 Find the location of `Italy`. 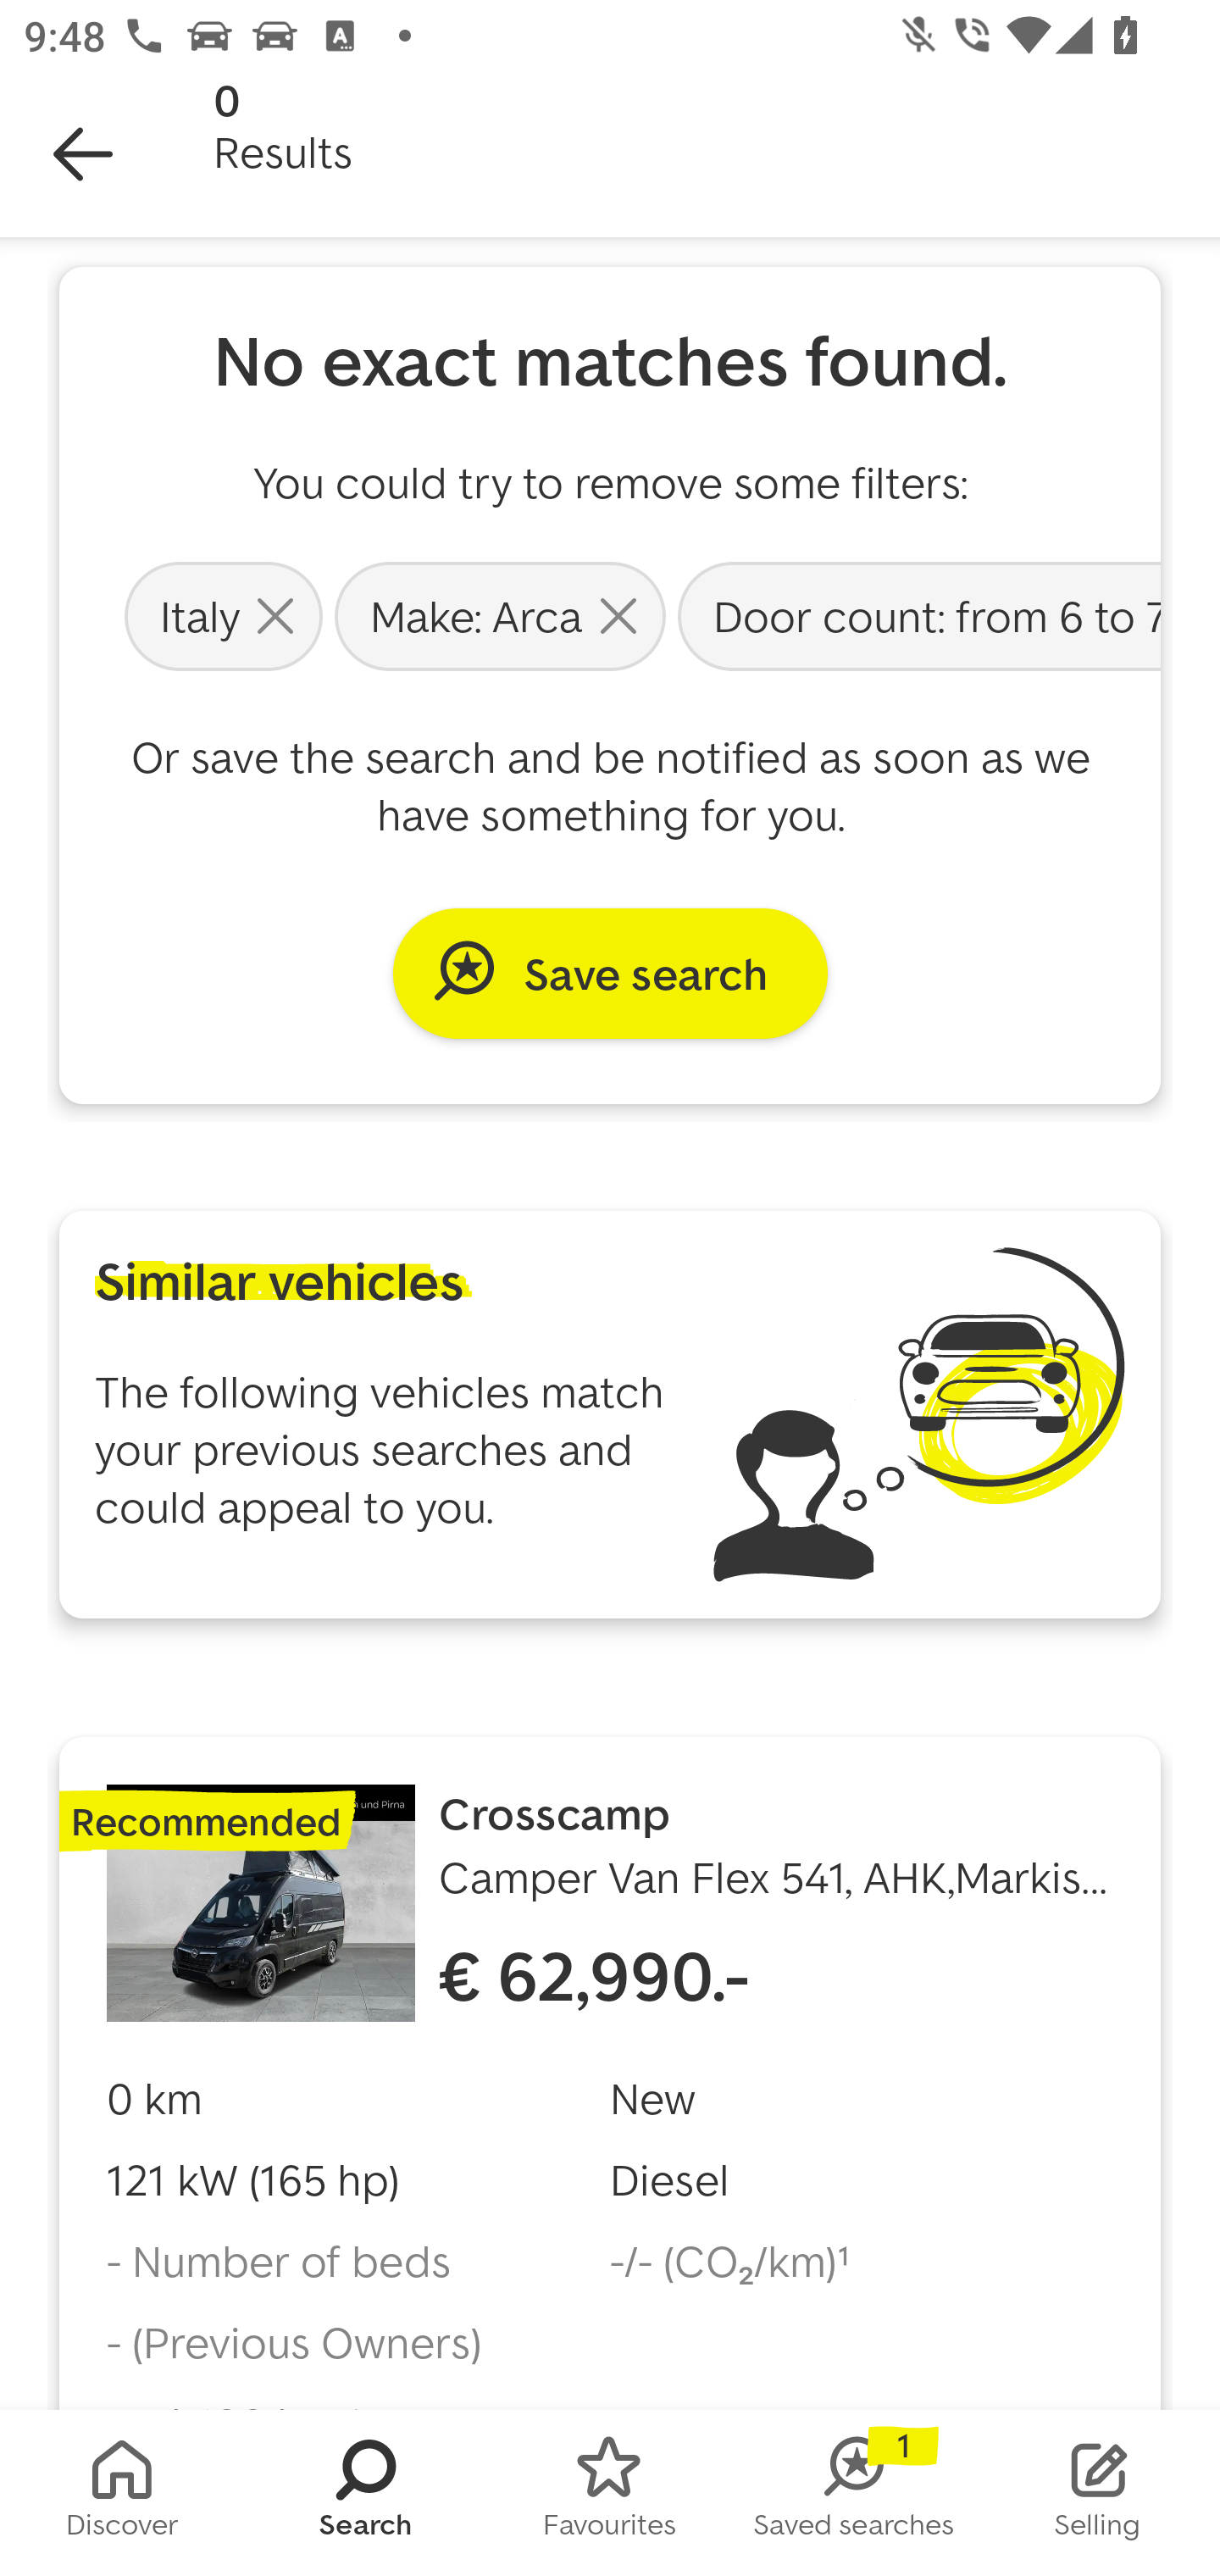

Italy is located at coordinates (223, 615).